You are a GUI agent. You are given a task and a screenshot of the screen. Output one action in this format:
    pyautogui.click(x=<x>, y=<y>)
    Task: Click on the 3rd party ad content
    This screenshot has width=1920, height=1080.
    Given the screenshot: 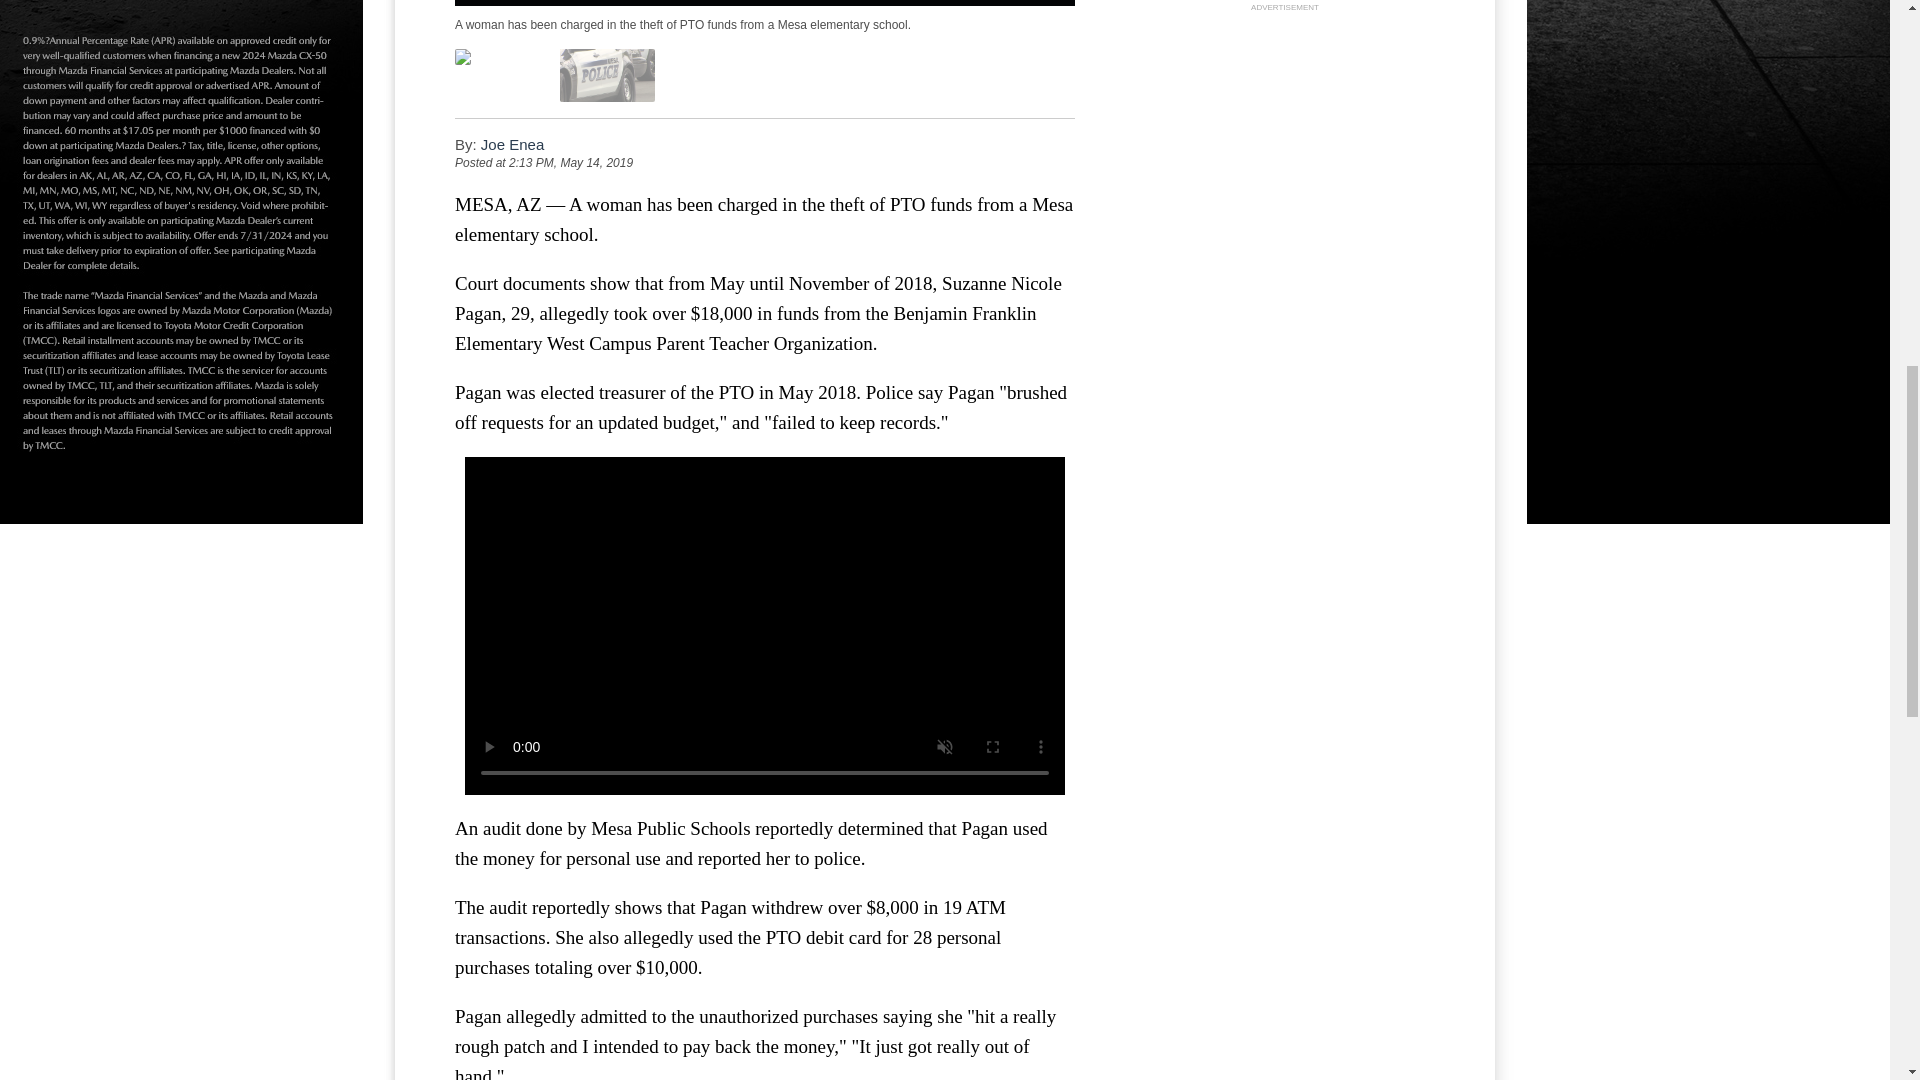 What is the action you would take?
    pyautogui.click(x=1284, y=140)
    